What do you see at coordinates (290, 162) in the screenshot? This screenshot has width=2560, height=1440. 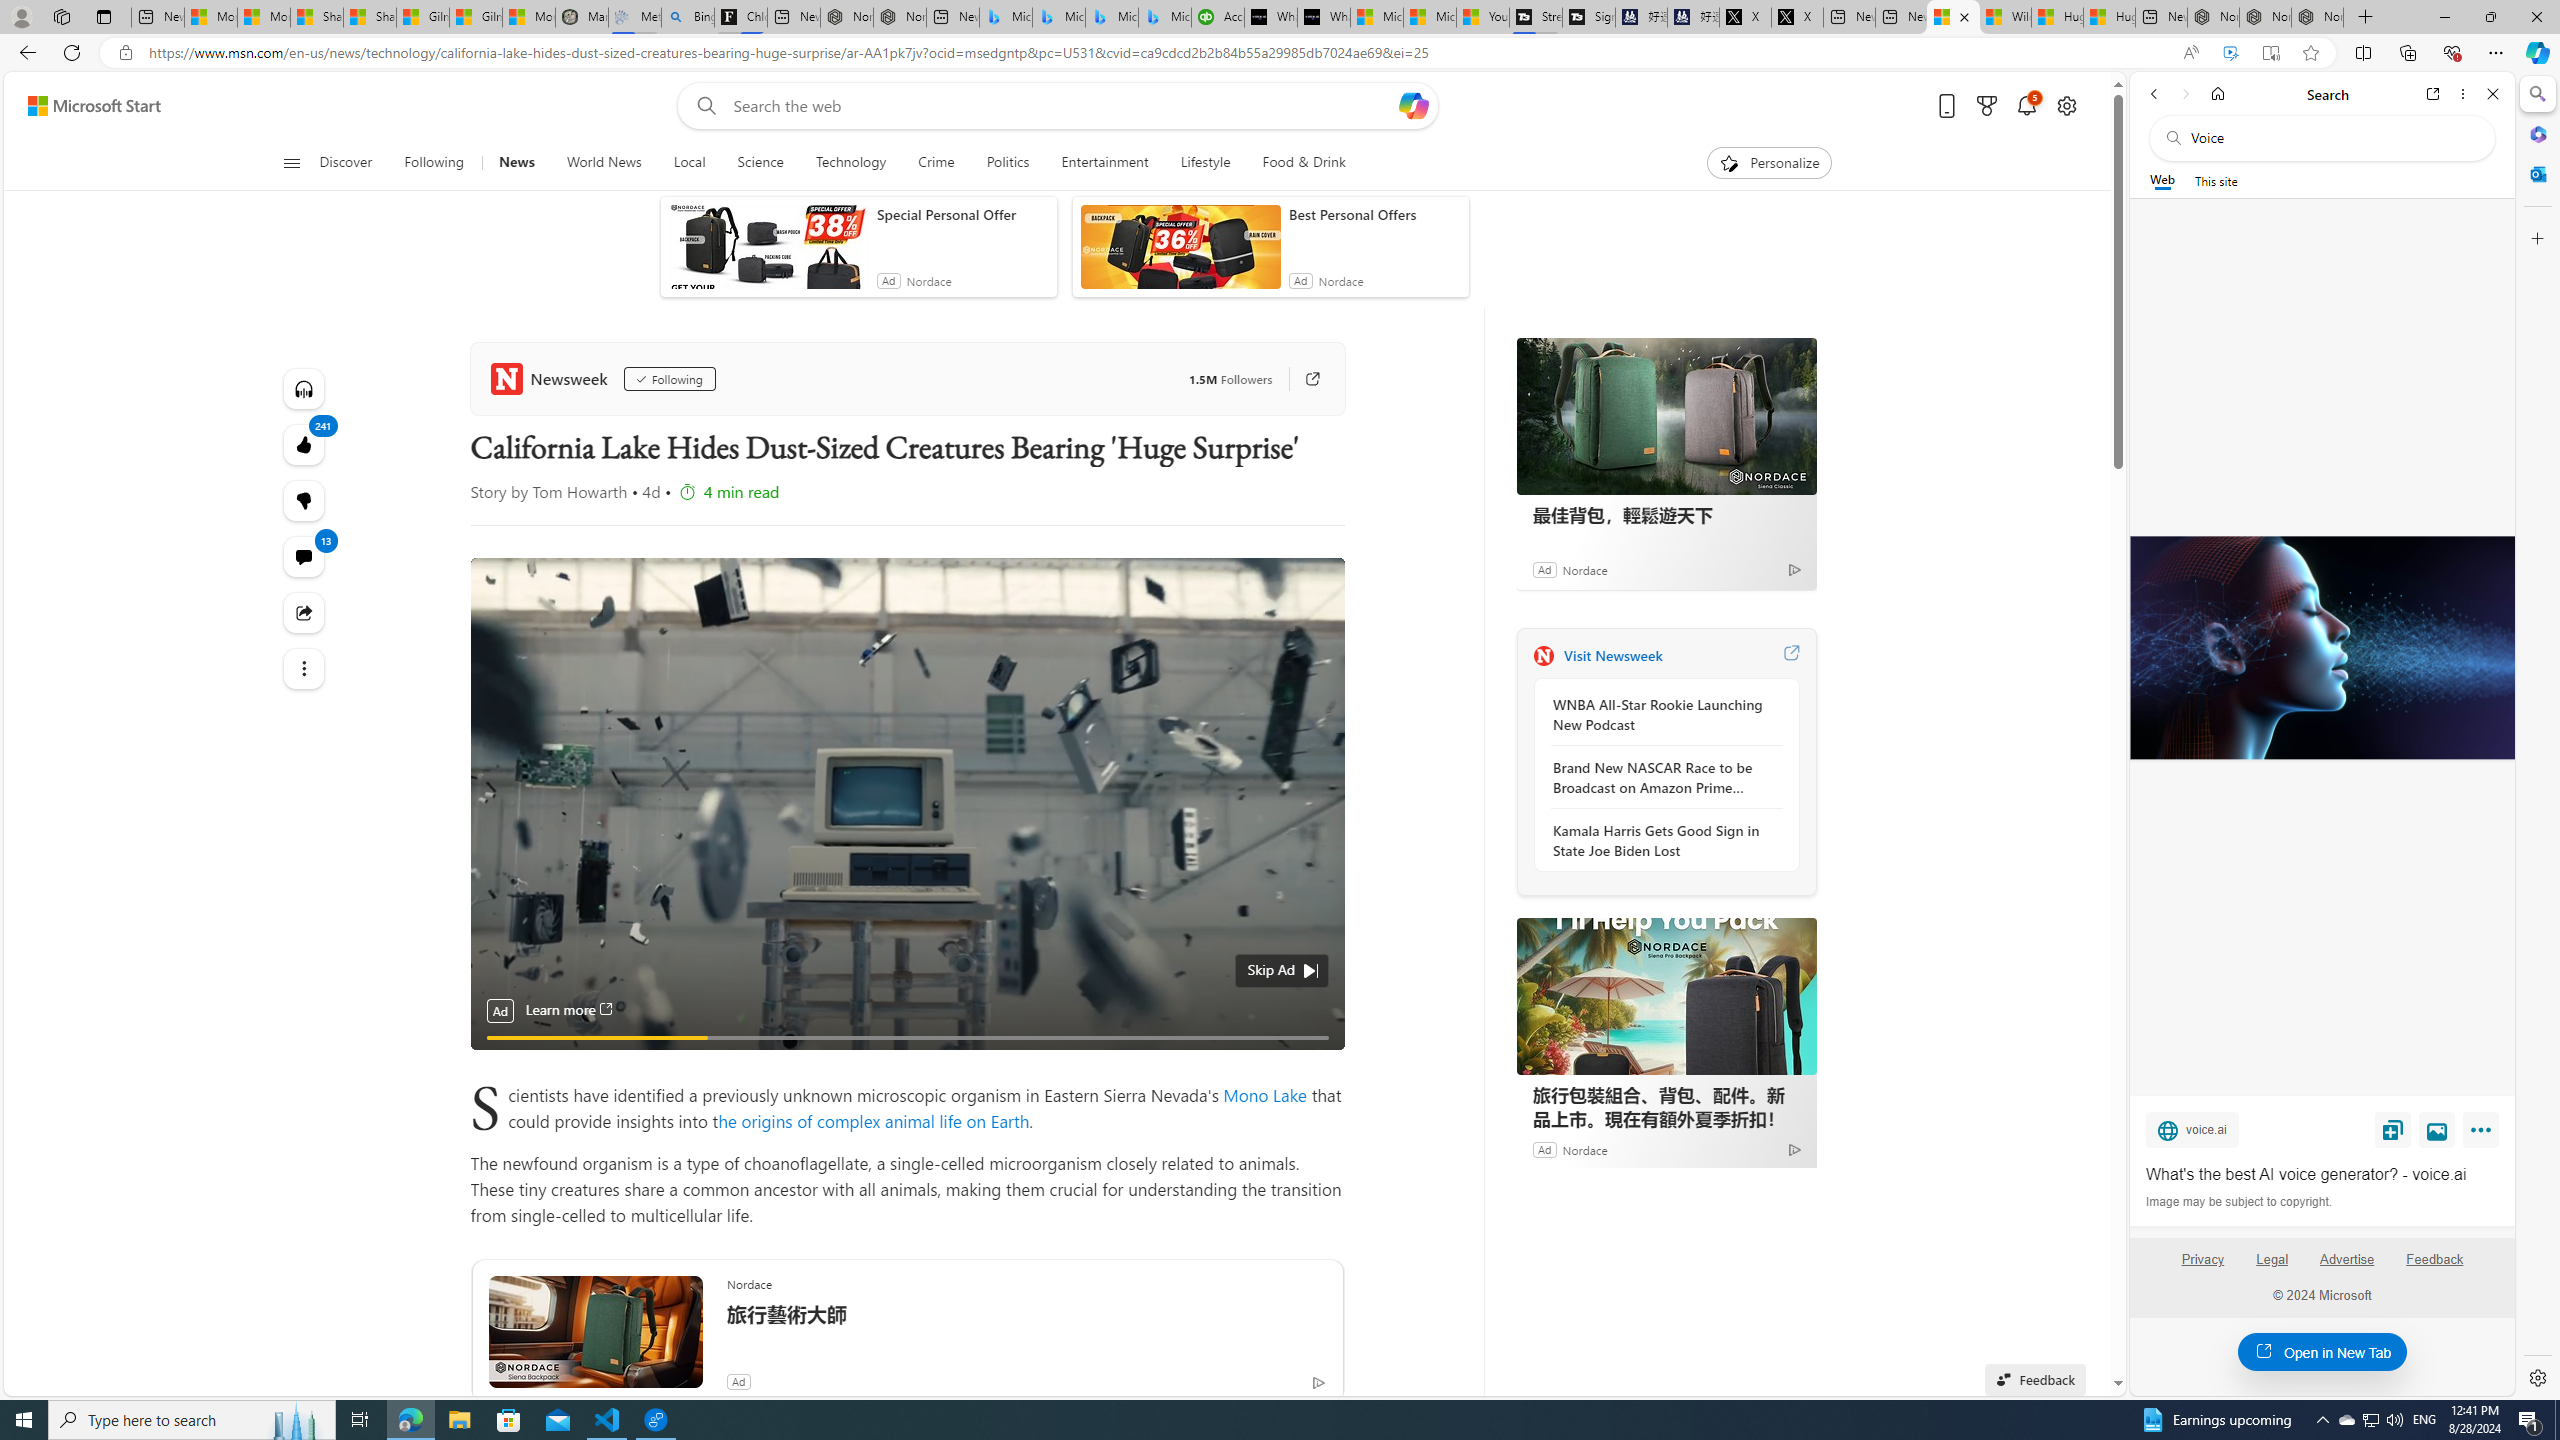 I see `Open navigation menu` at bounding box center [290, 162].